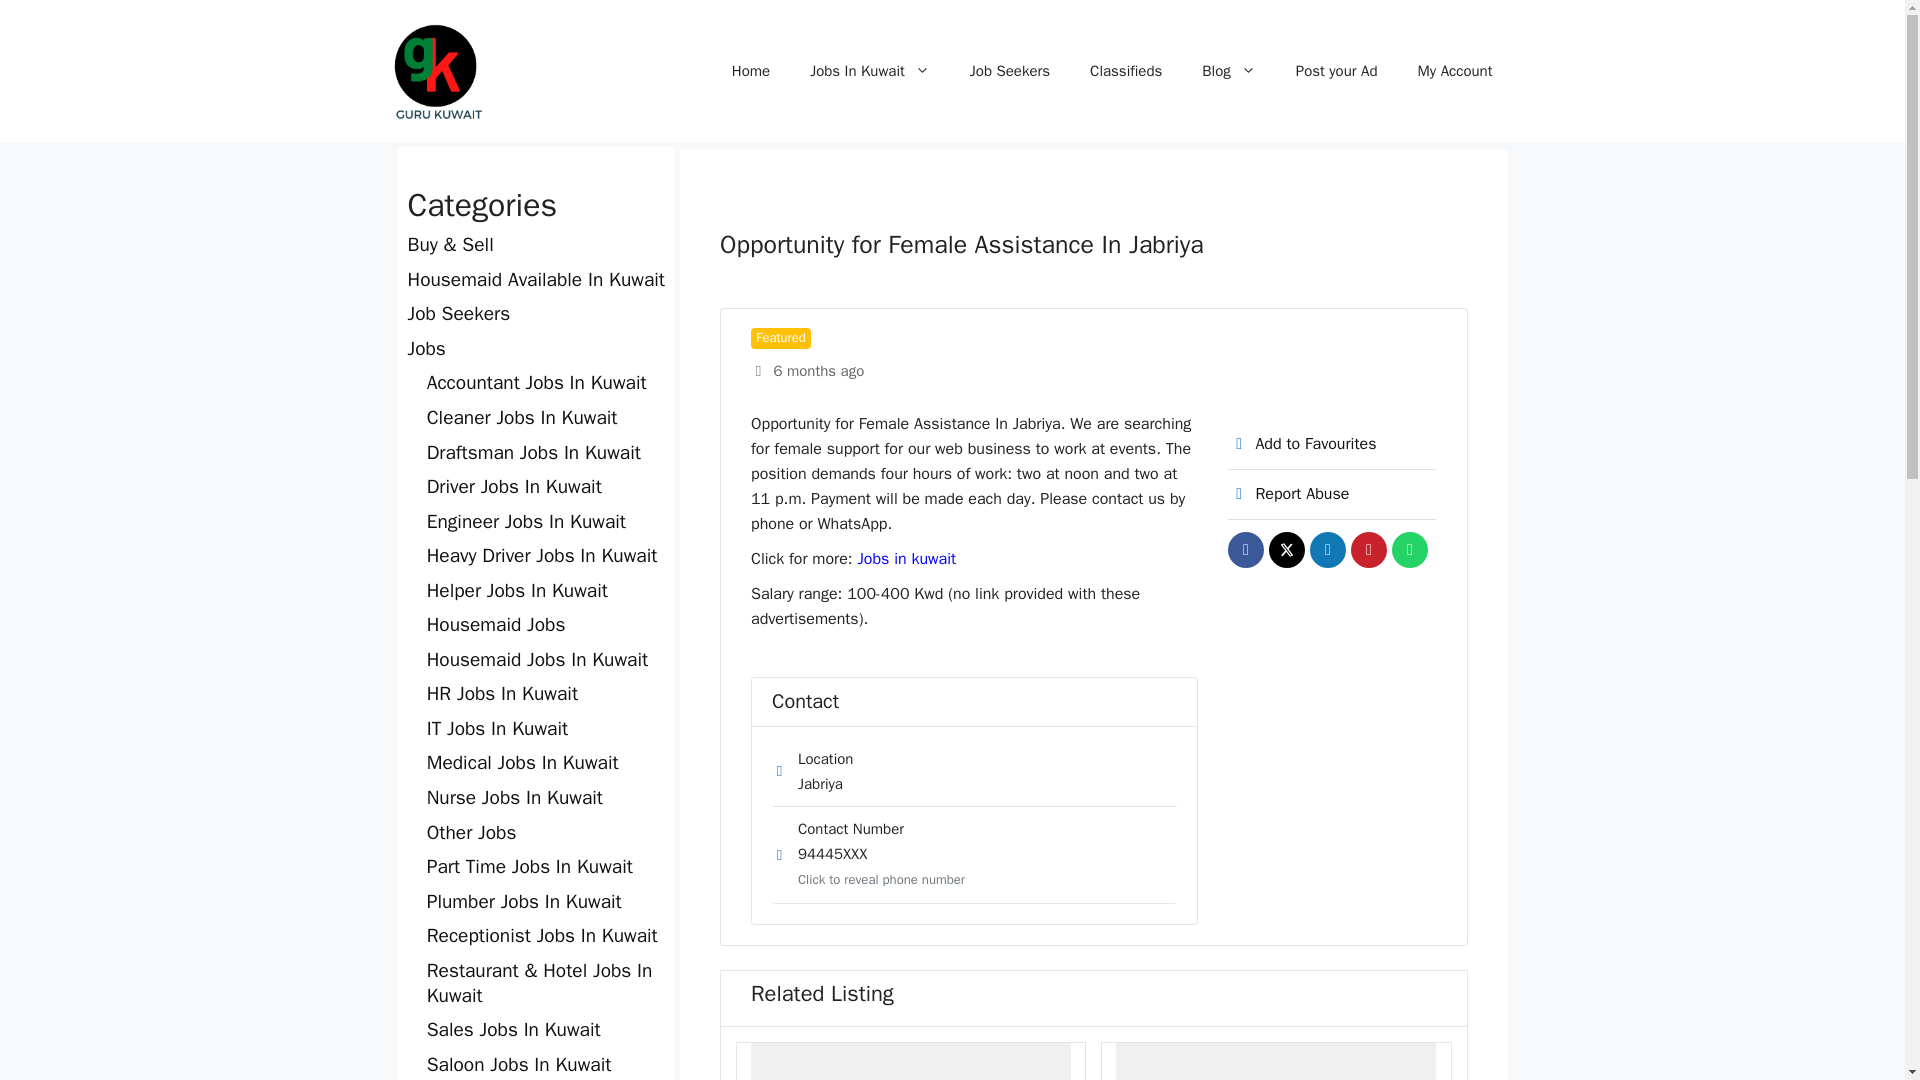 The width and height of the screenshot is (1920, 1080). What do you see at coordinates (1454, 71) in the screenshot?
I see `My Account` at bounding box center [1454, 71].